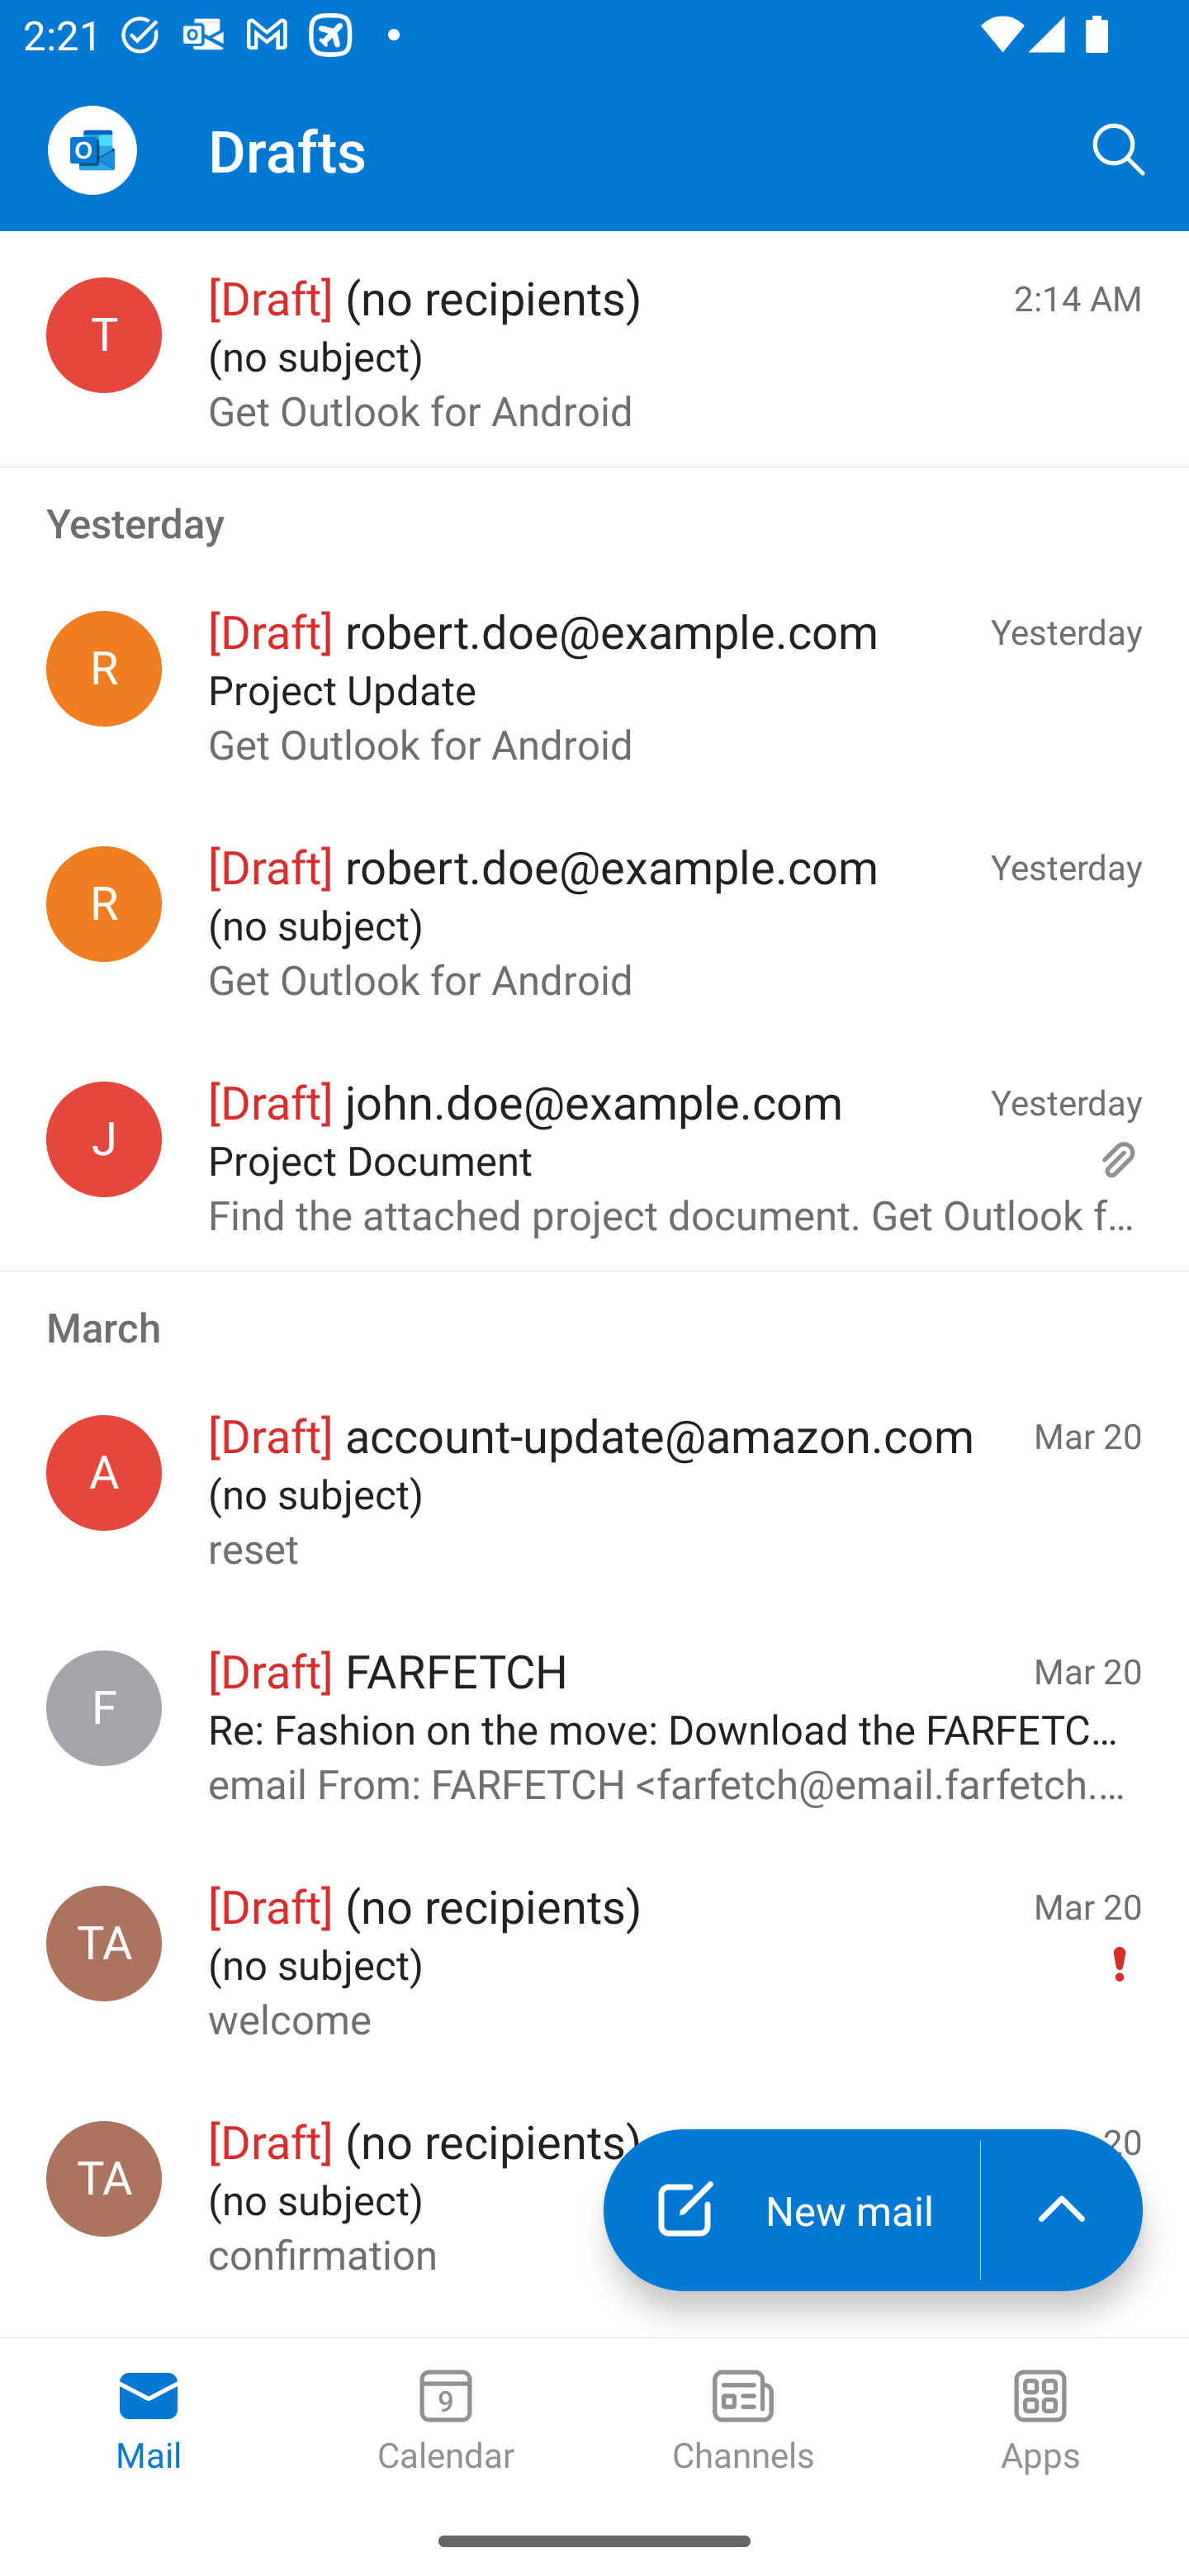 The height and width of the screenshot is (2576, 1189). What do you see at coordinates (791, 2209) in the screenshot?
I see `New mail` at bounding box center [791, 2209].